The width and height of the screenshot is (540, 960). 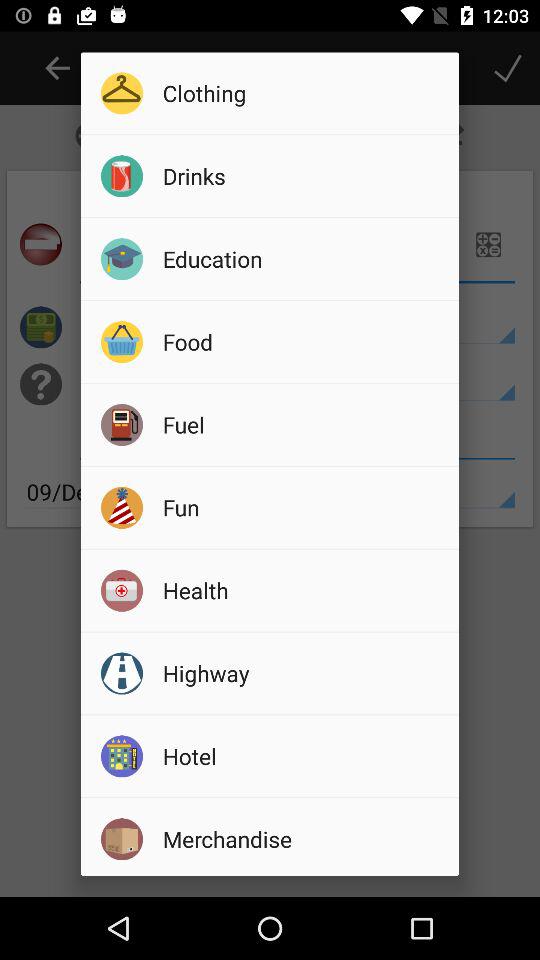 What do you see at coordinates (304, 424) in the screenshot?
I see `choose the fuel icon` at bounding box center [304, 424].